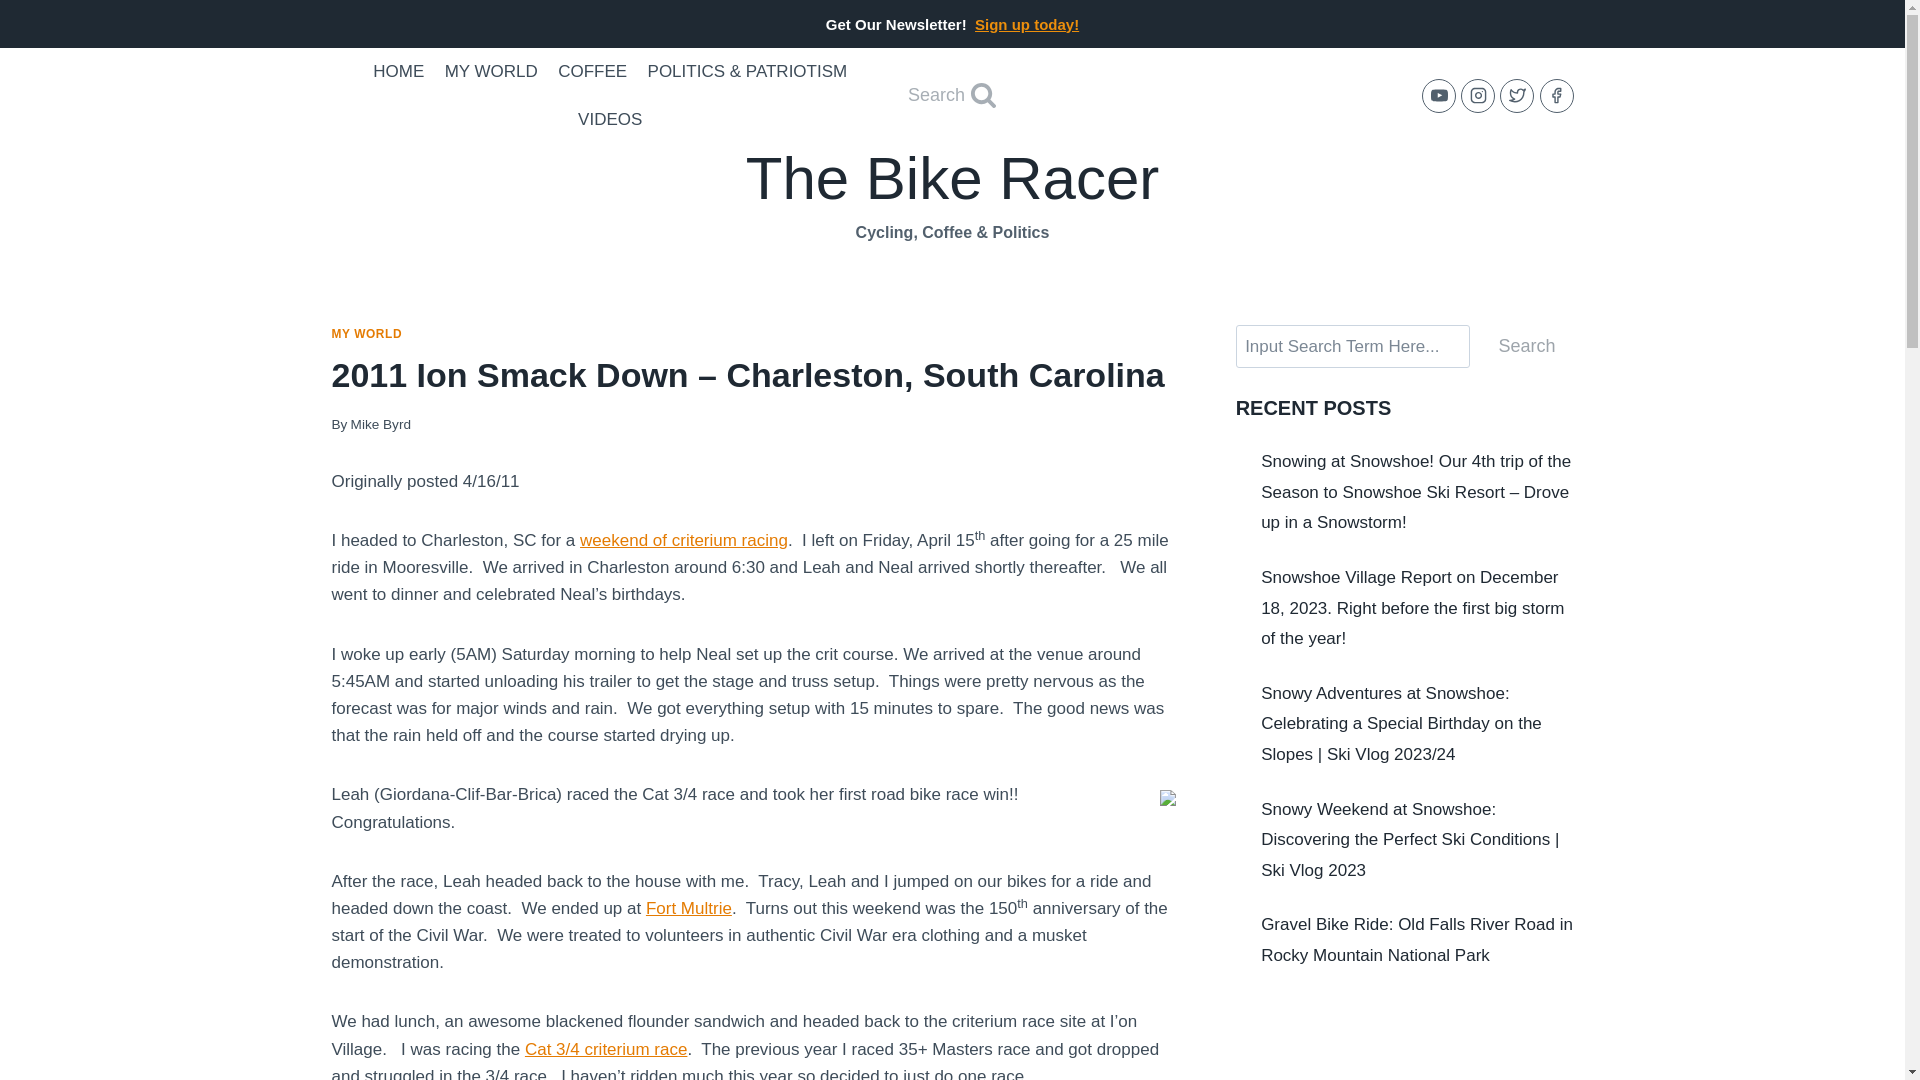 The width and height of the screenshot is (1920, 1080). What do you see at coordinates (683, 540) in the screenshot?
I see `weekend of criterium racing` at bounding box center [683, 540].